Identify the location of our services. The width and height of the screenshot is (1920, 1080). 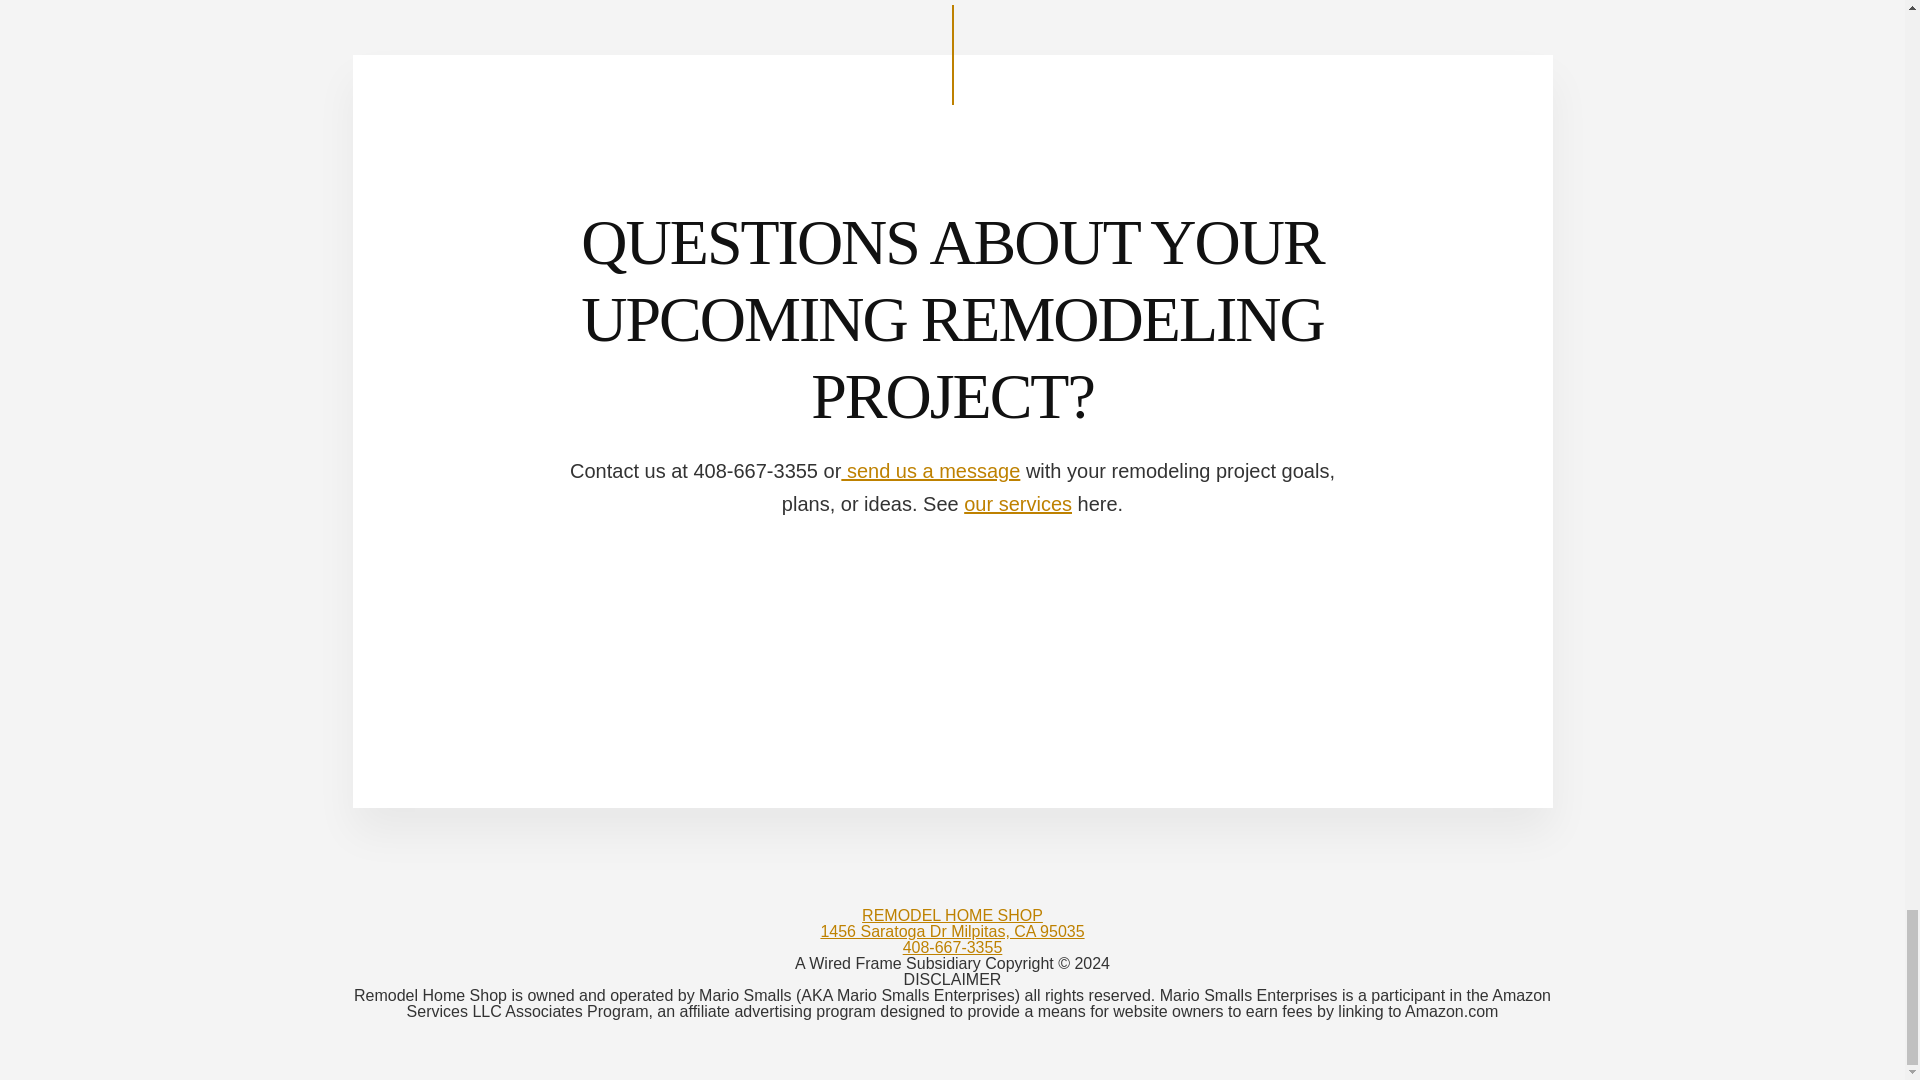
(1017, 504).